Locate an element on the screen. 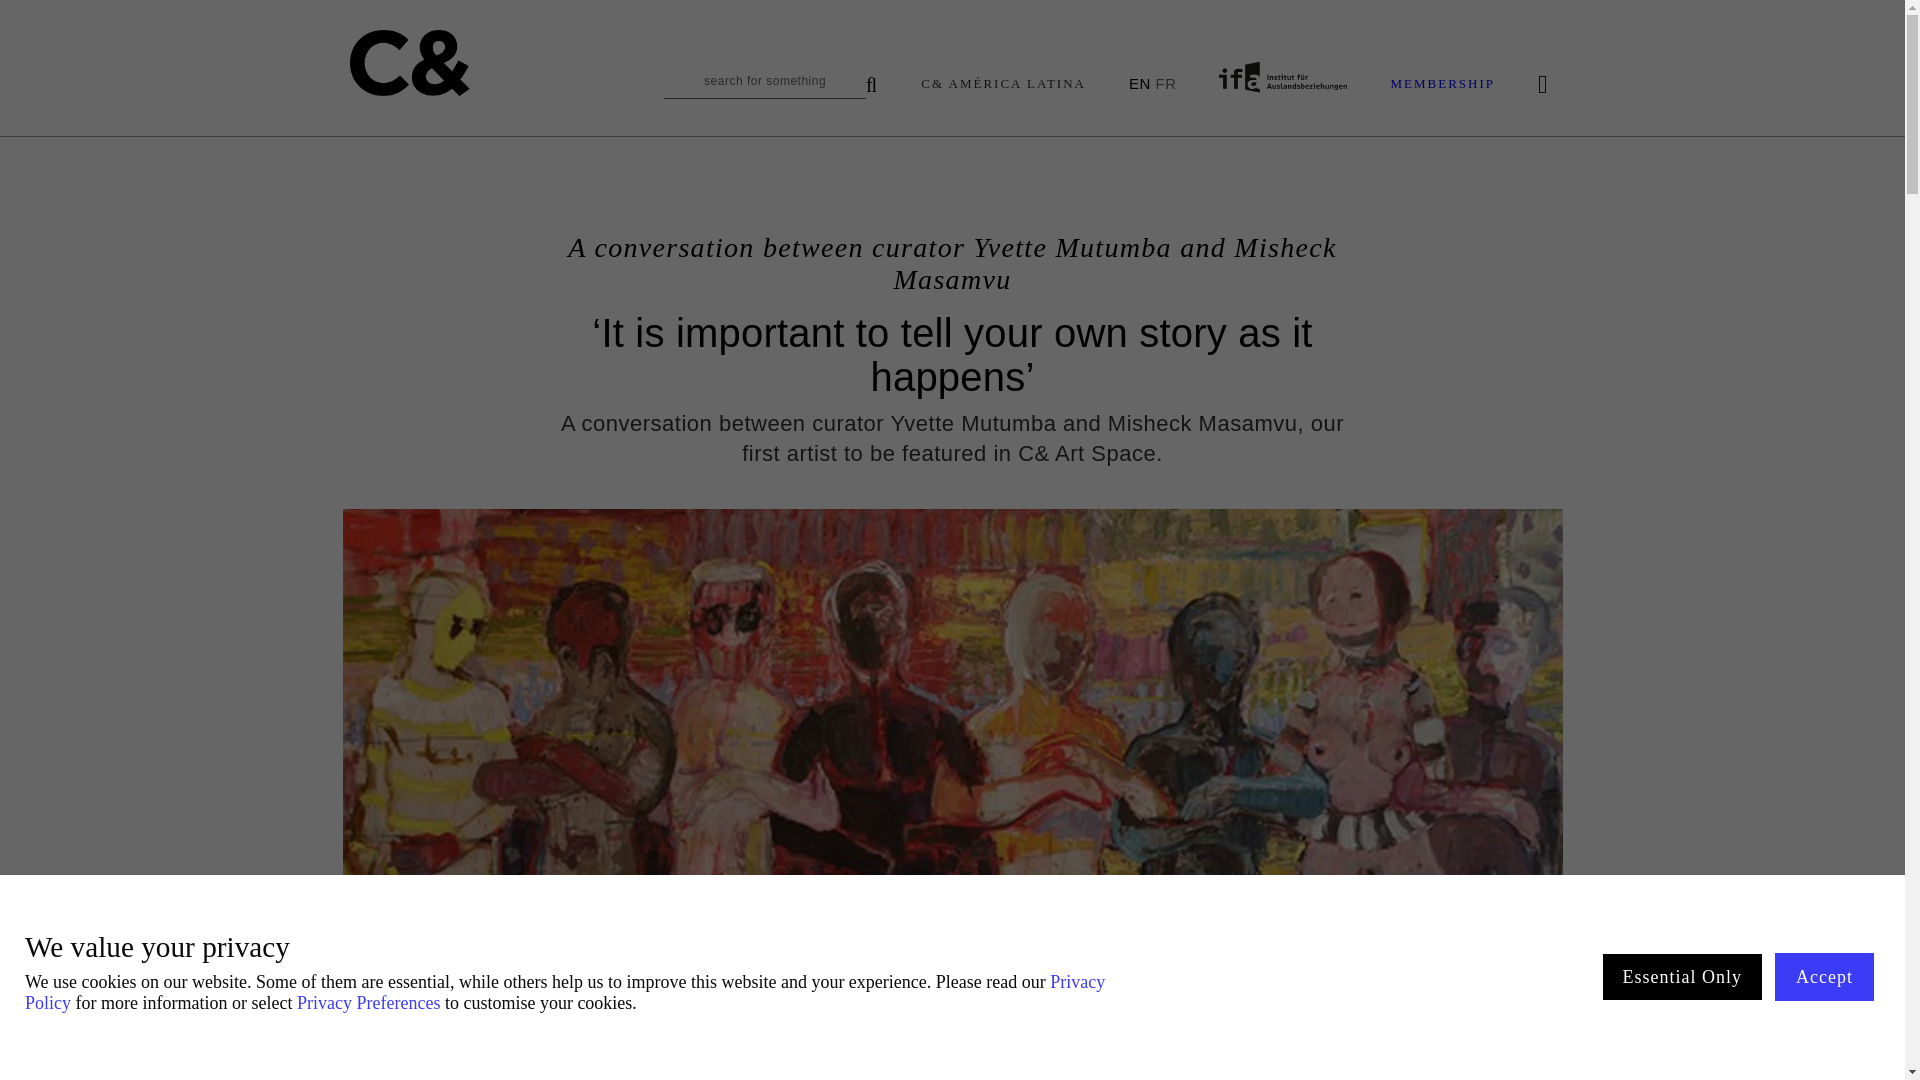  EN is located at coordinates (1139, 82).